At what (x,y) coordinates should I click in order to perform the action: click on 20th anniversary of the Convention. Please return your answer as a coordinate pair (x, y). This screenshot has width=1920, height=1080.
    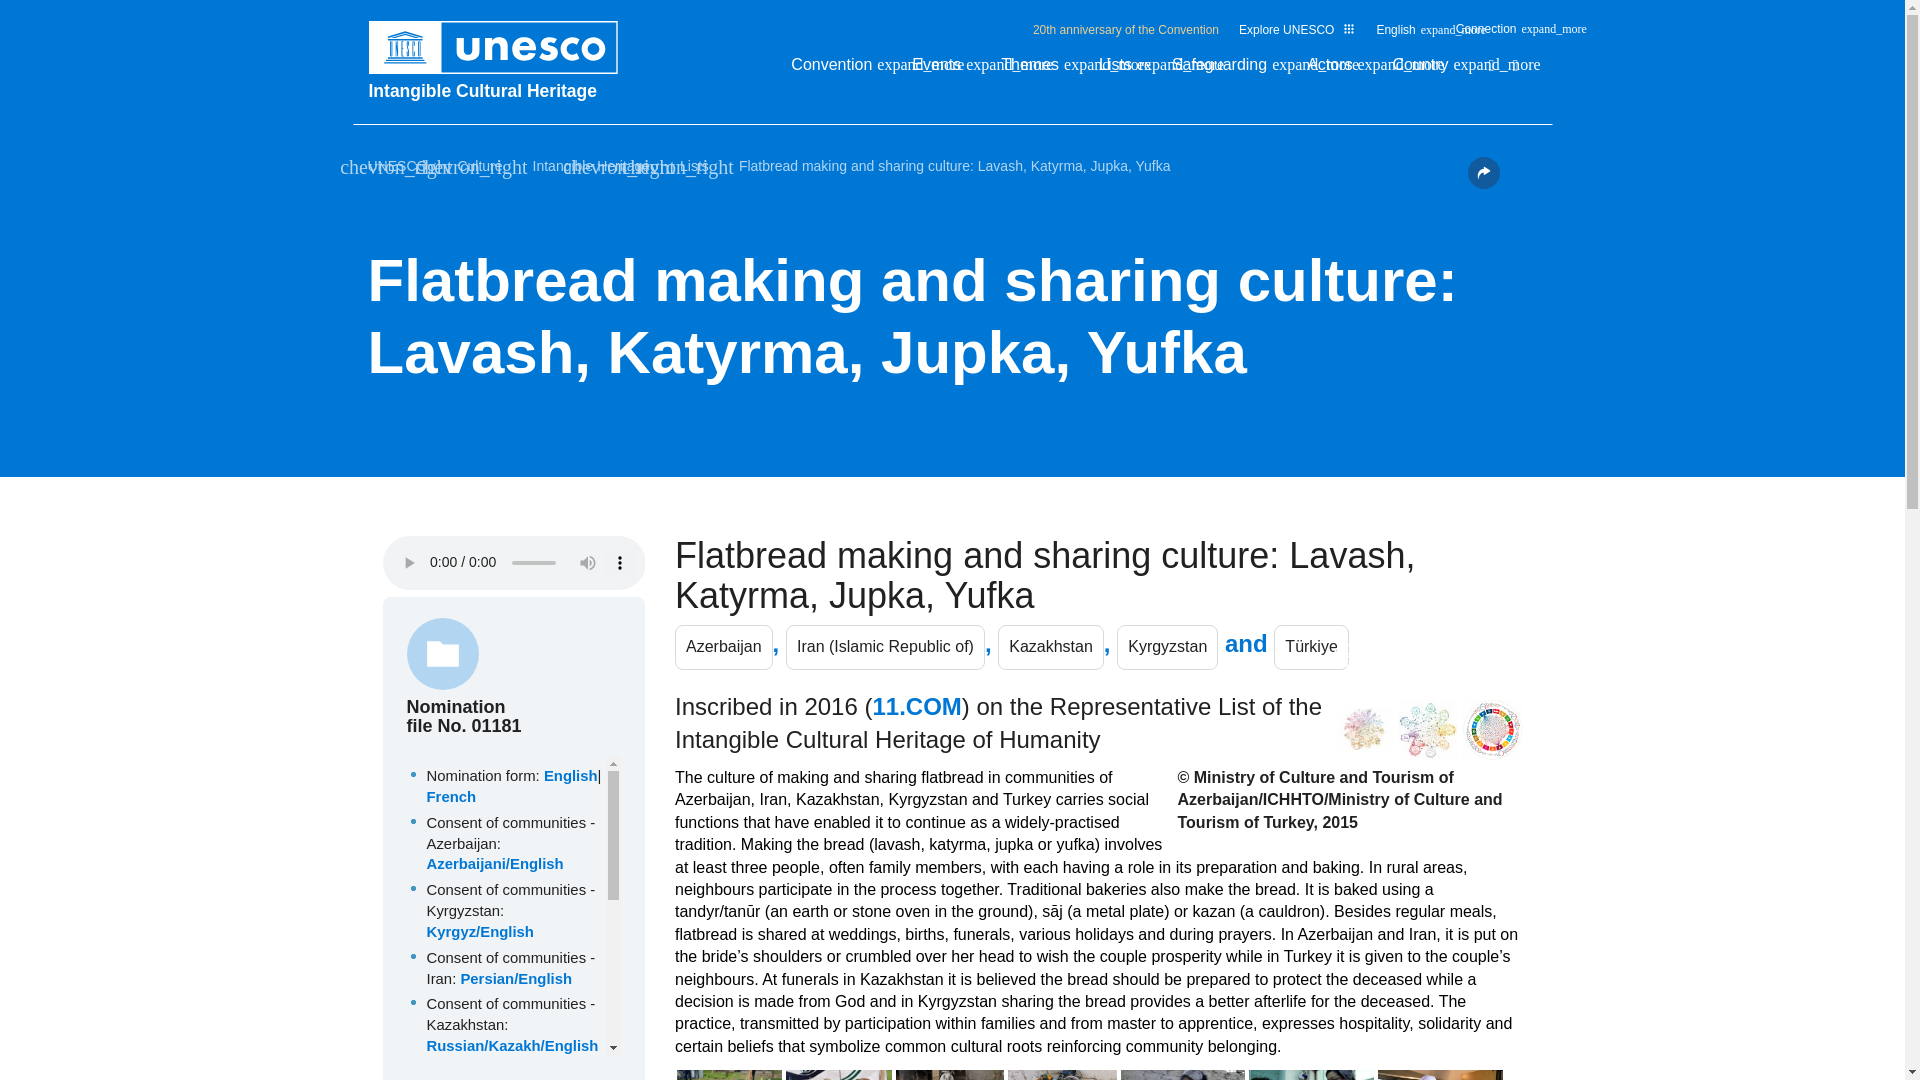
    Looking at the image, I should click on (1126, 29).